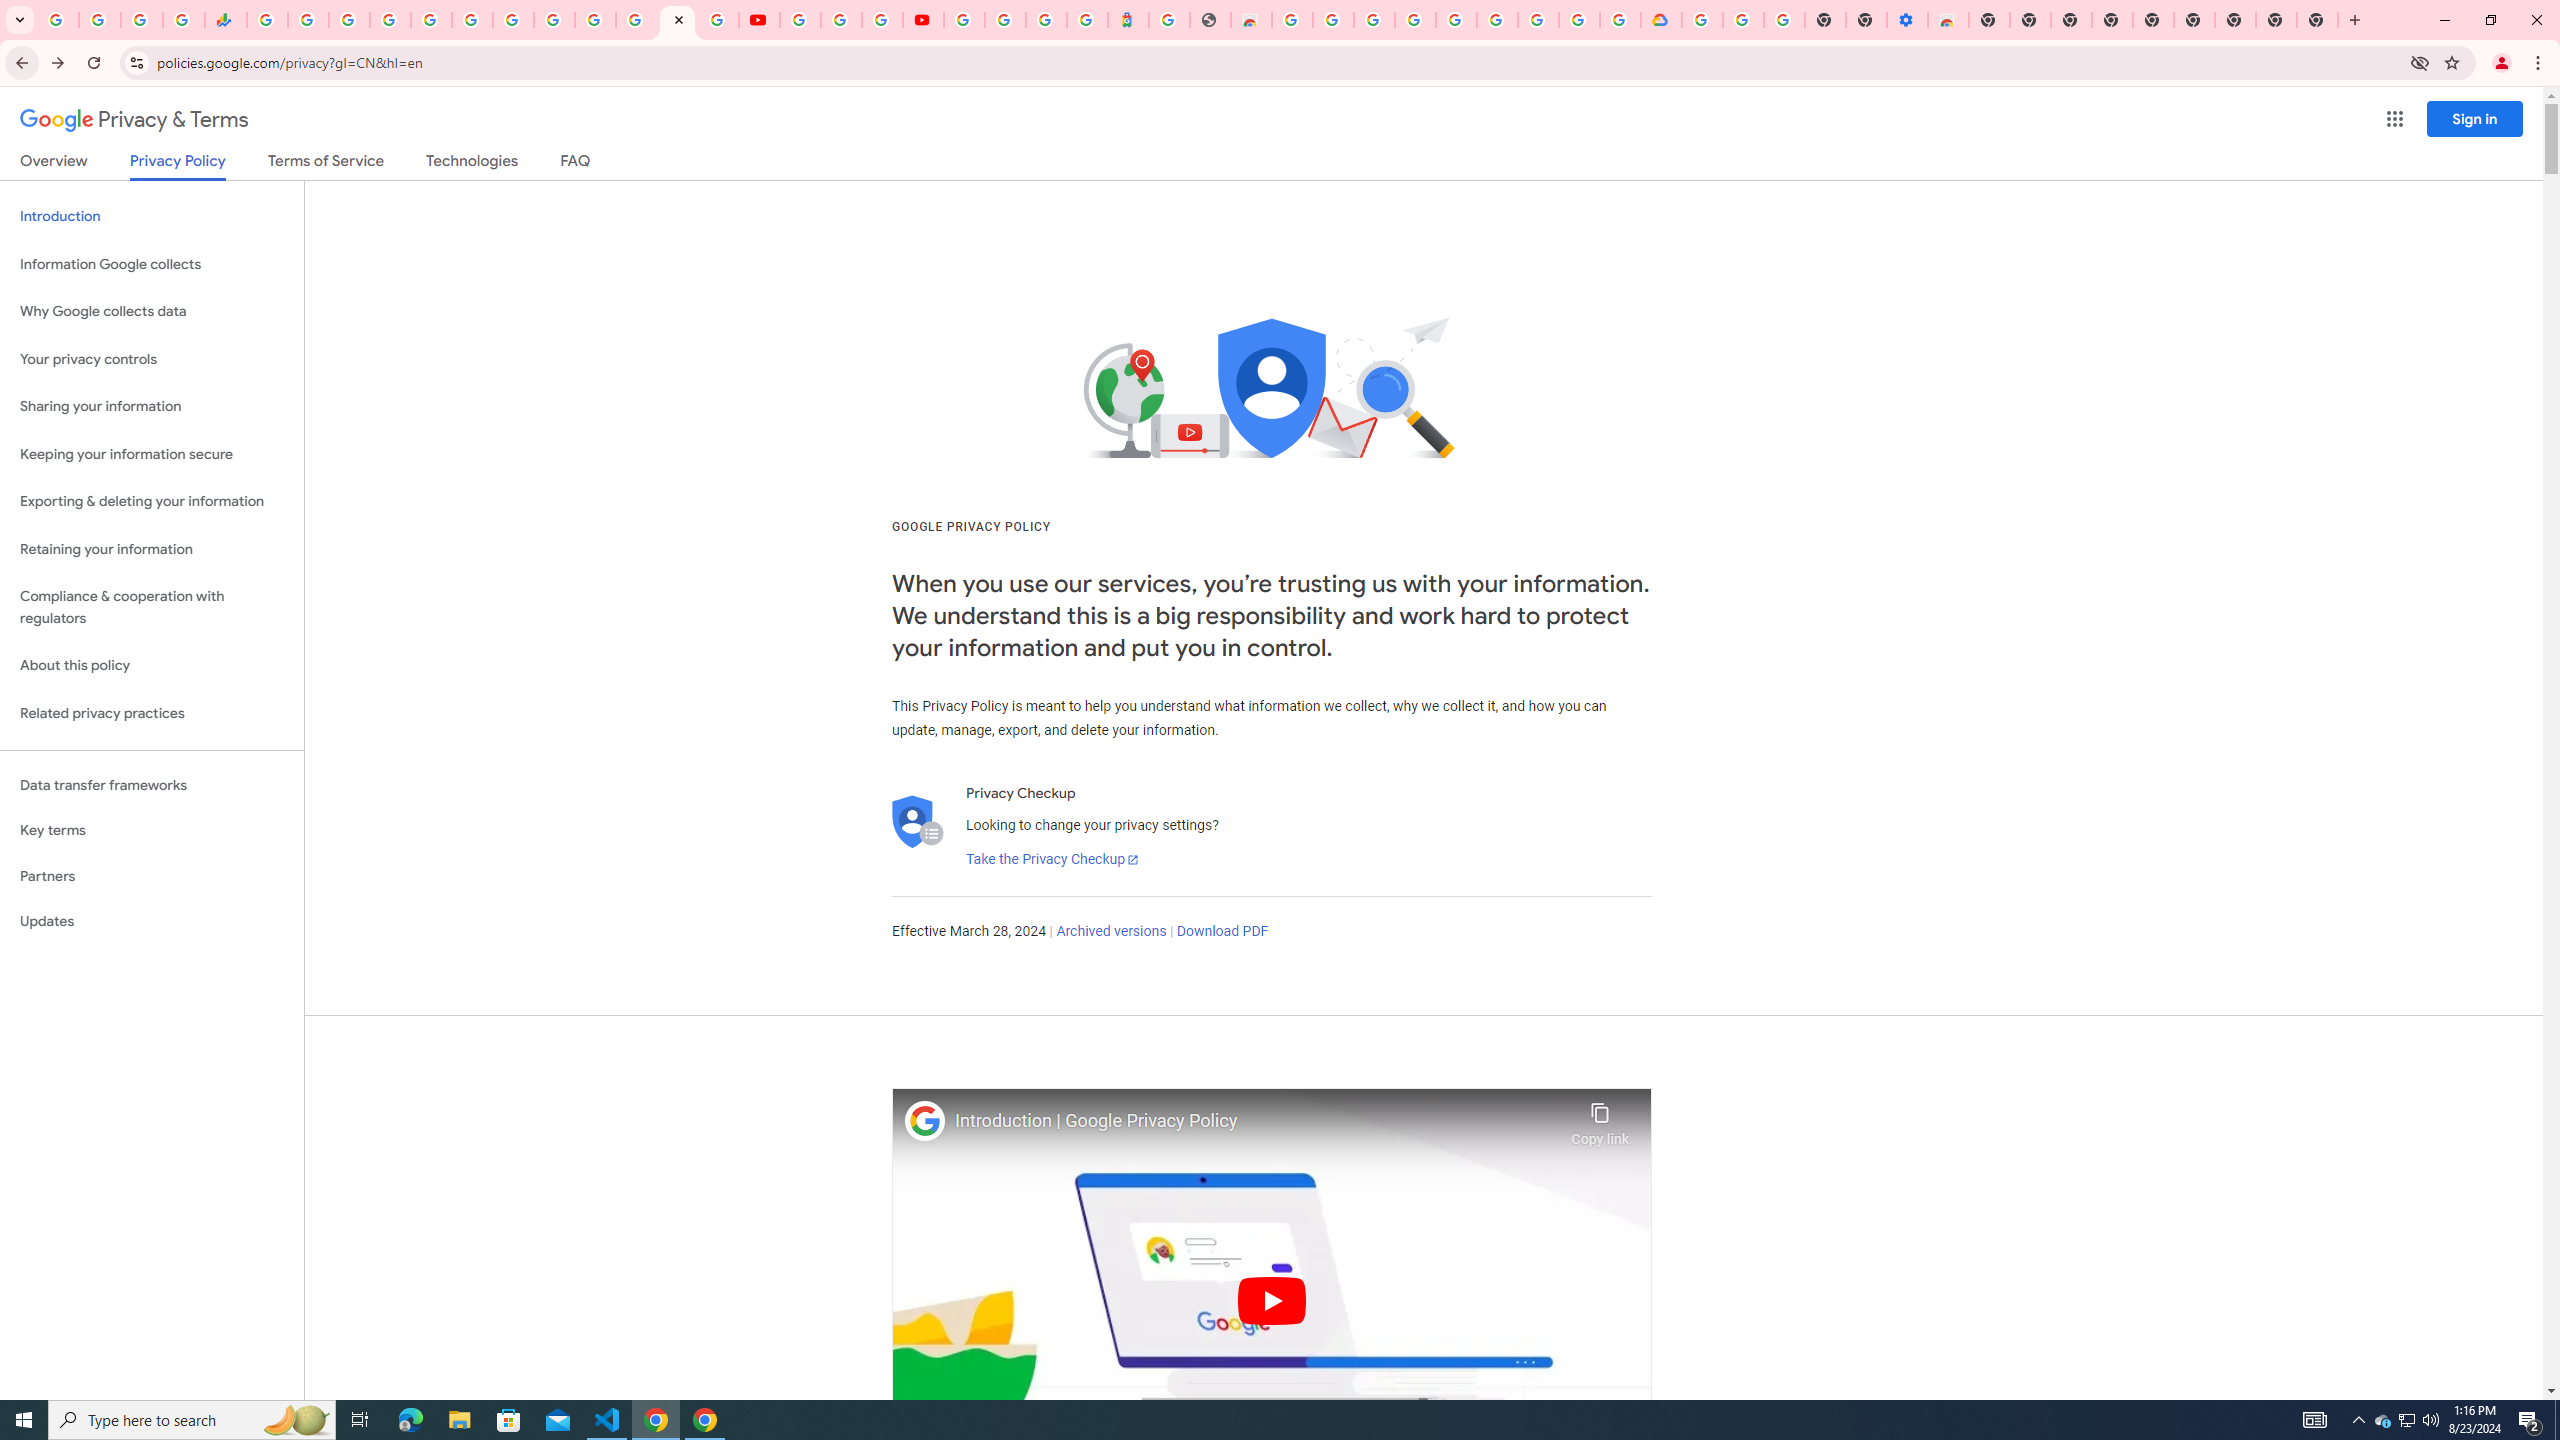 This screenshot has width=2560, height=1440. Describe the element at coordinates (1454, 20) in the screenshot. I see `Sign in - Google Accounts` at that location.